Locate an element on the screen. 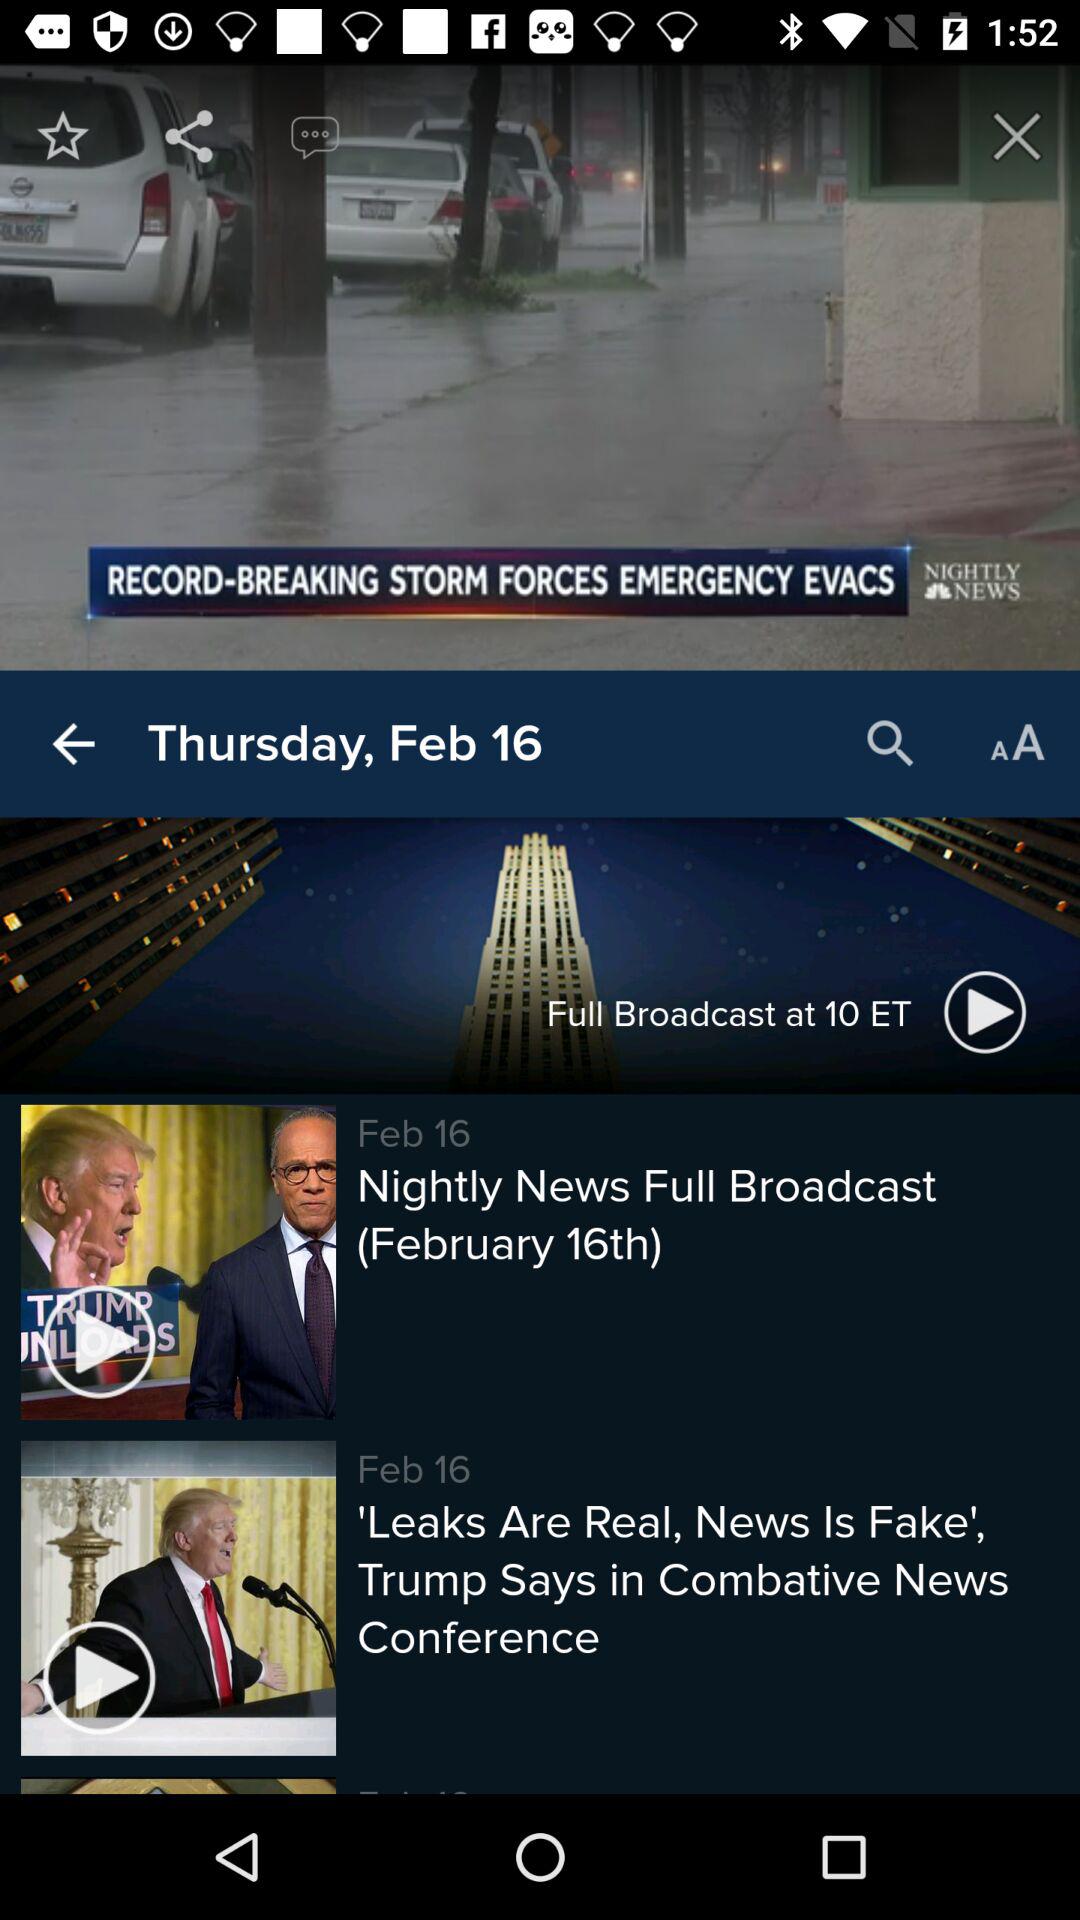 Image resolution: width=1080 pixels, height=1920 pixels. share this video is located at coordinates (189, 136).